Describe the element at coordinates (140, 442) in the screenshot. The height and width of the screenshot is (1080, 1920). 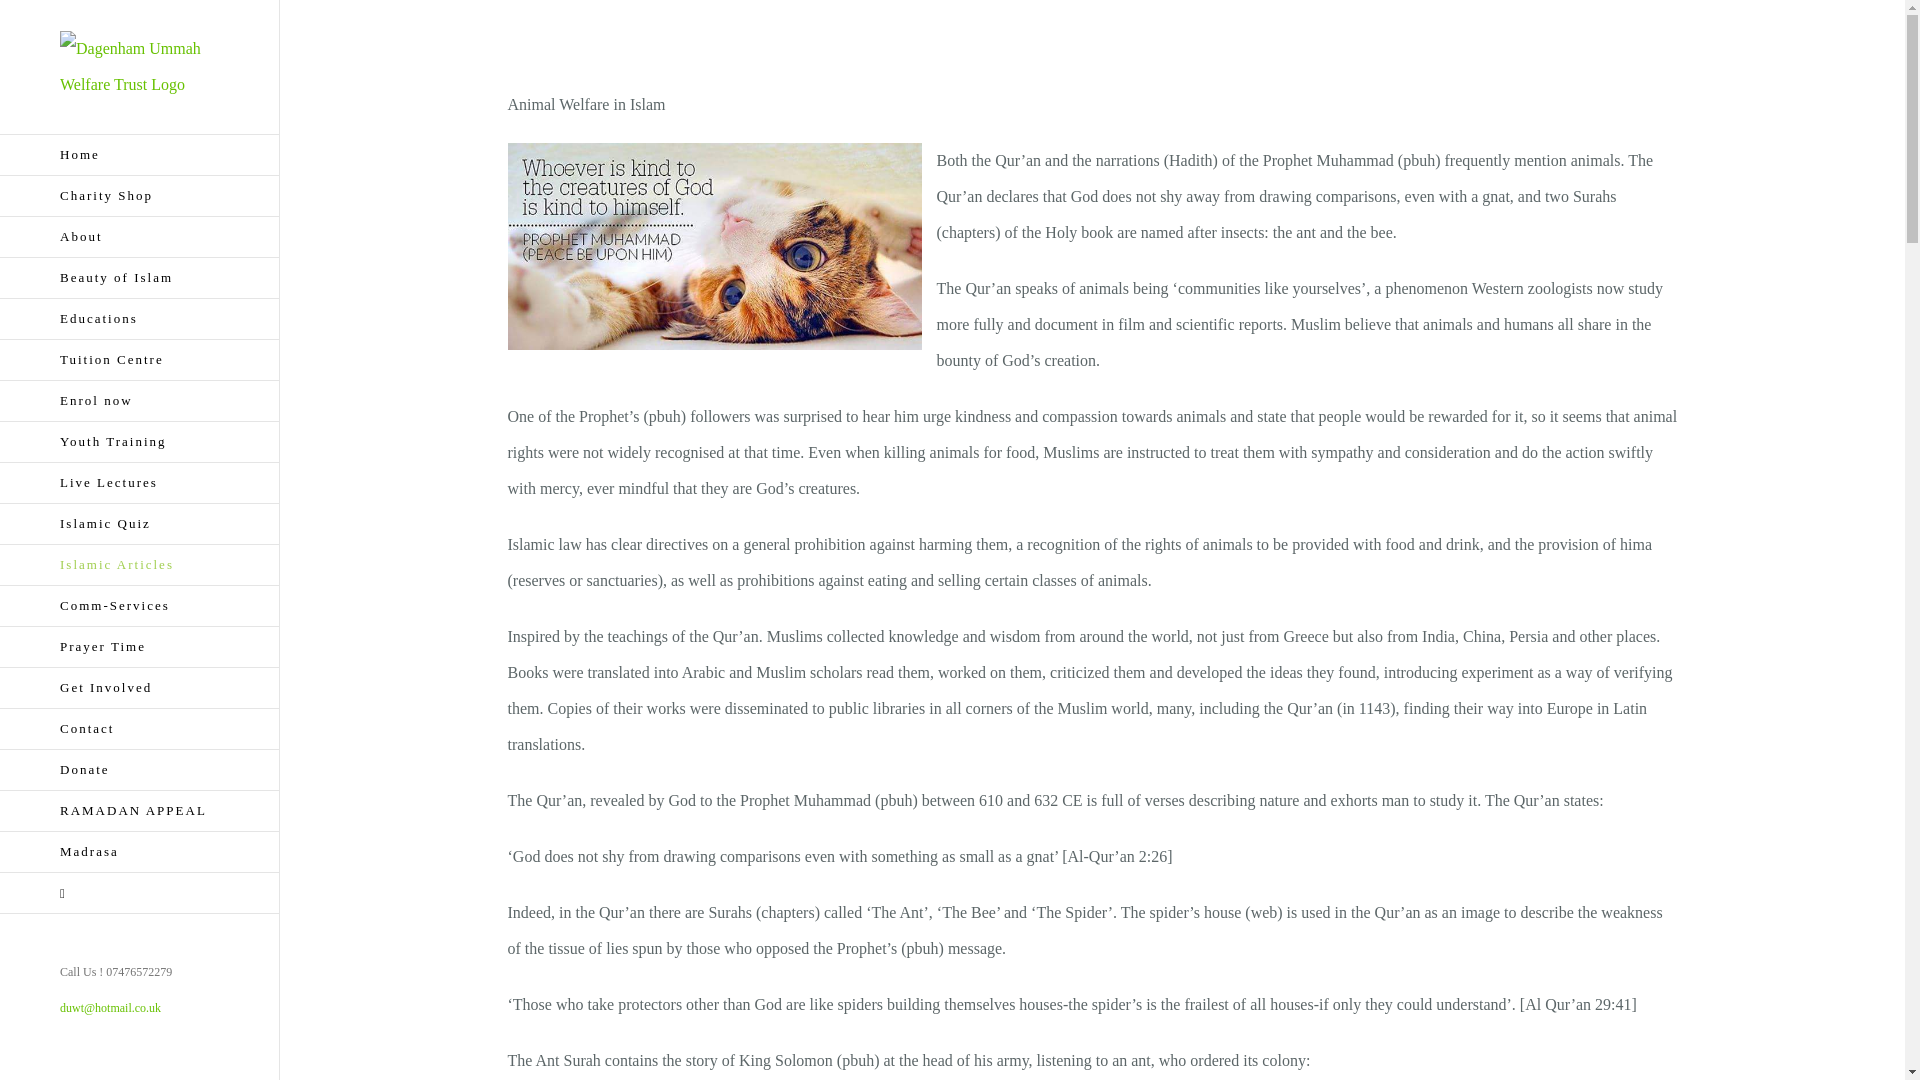
I see `Youth Training` at that location.